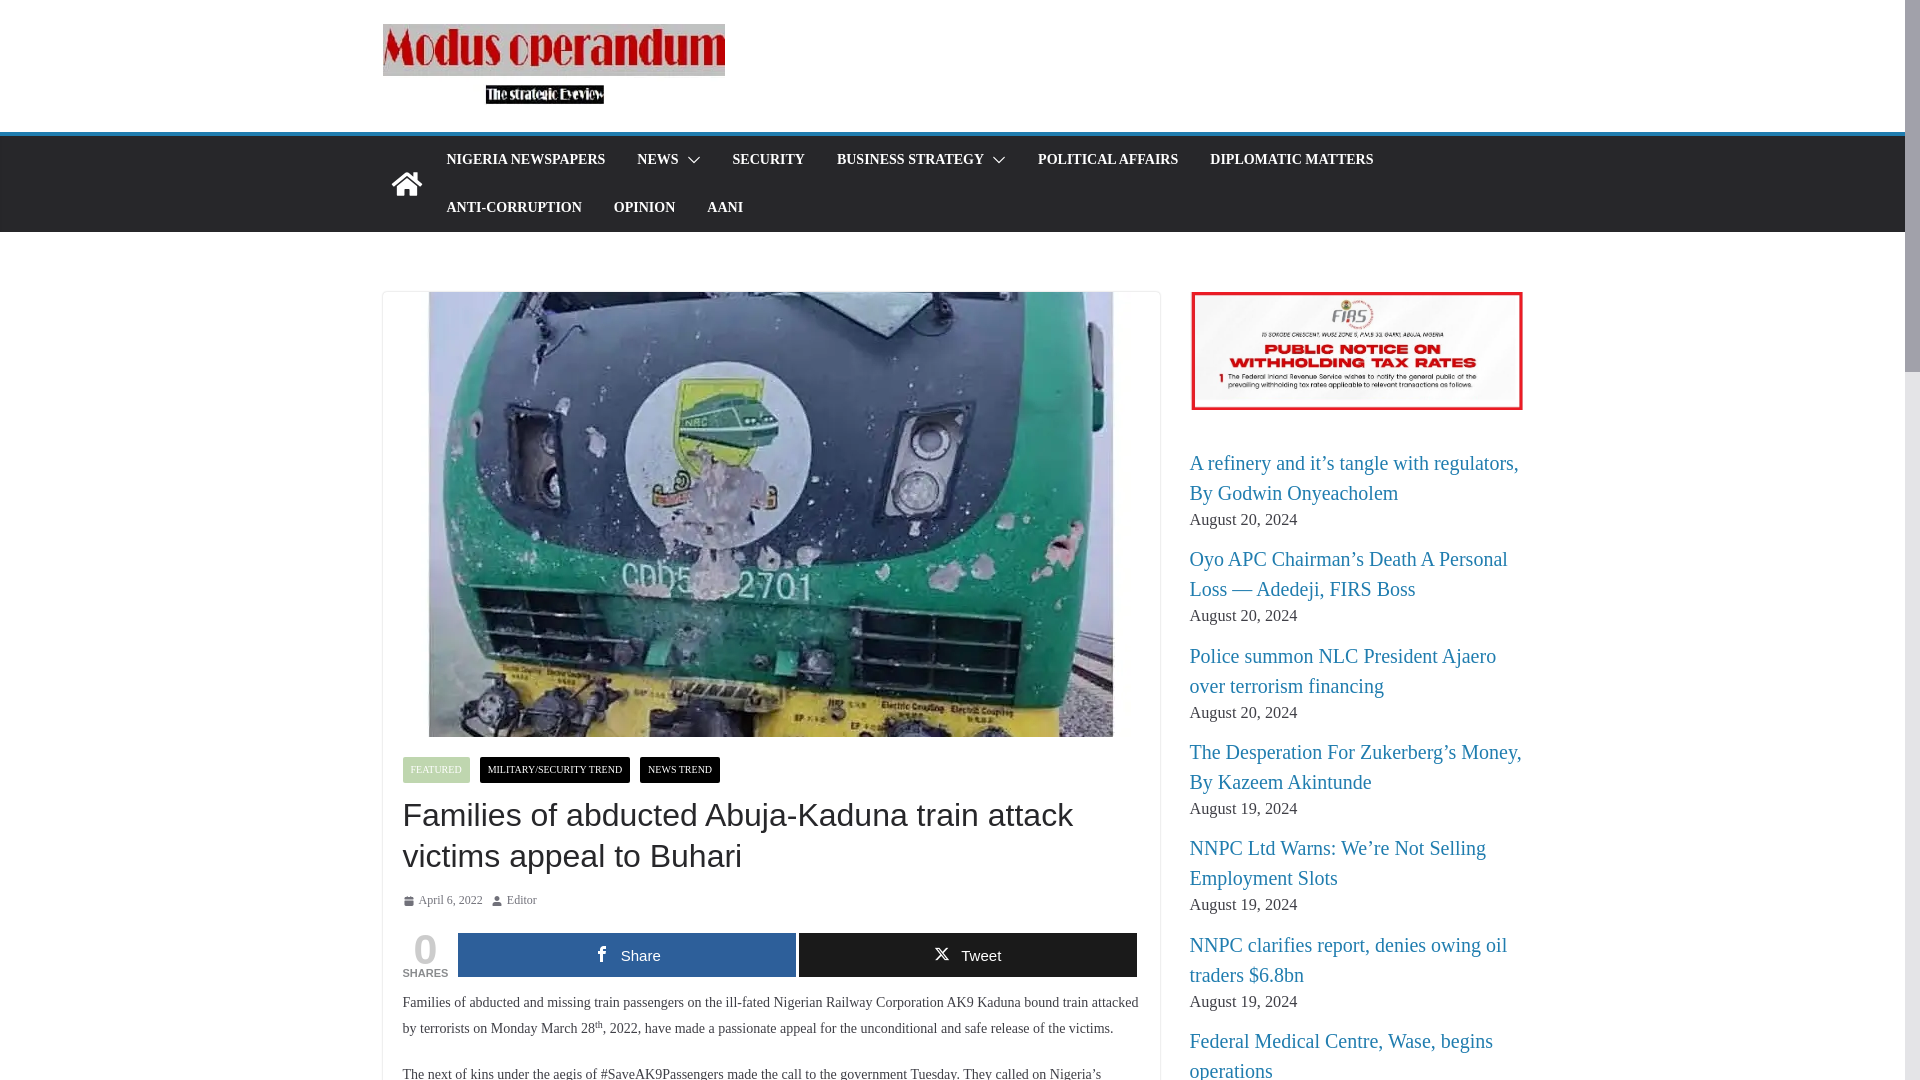 The height and width of the screenshot is (1080, 1920). What do you see at coordinates (910, 159) in the screenshot?
I see `BUSINESS STRATEGY` at bounding box center [910, 159].